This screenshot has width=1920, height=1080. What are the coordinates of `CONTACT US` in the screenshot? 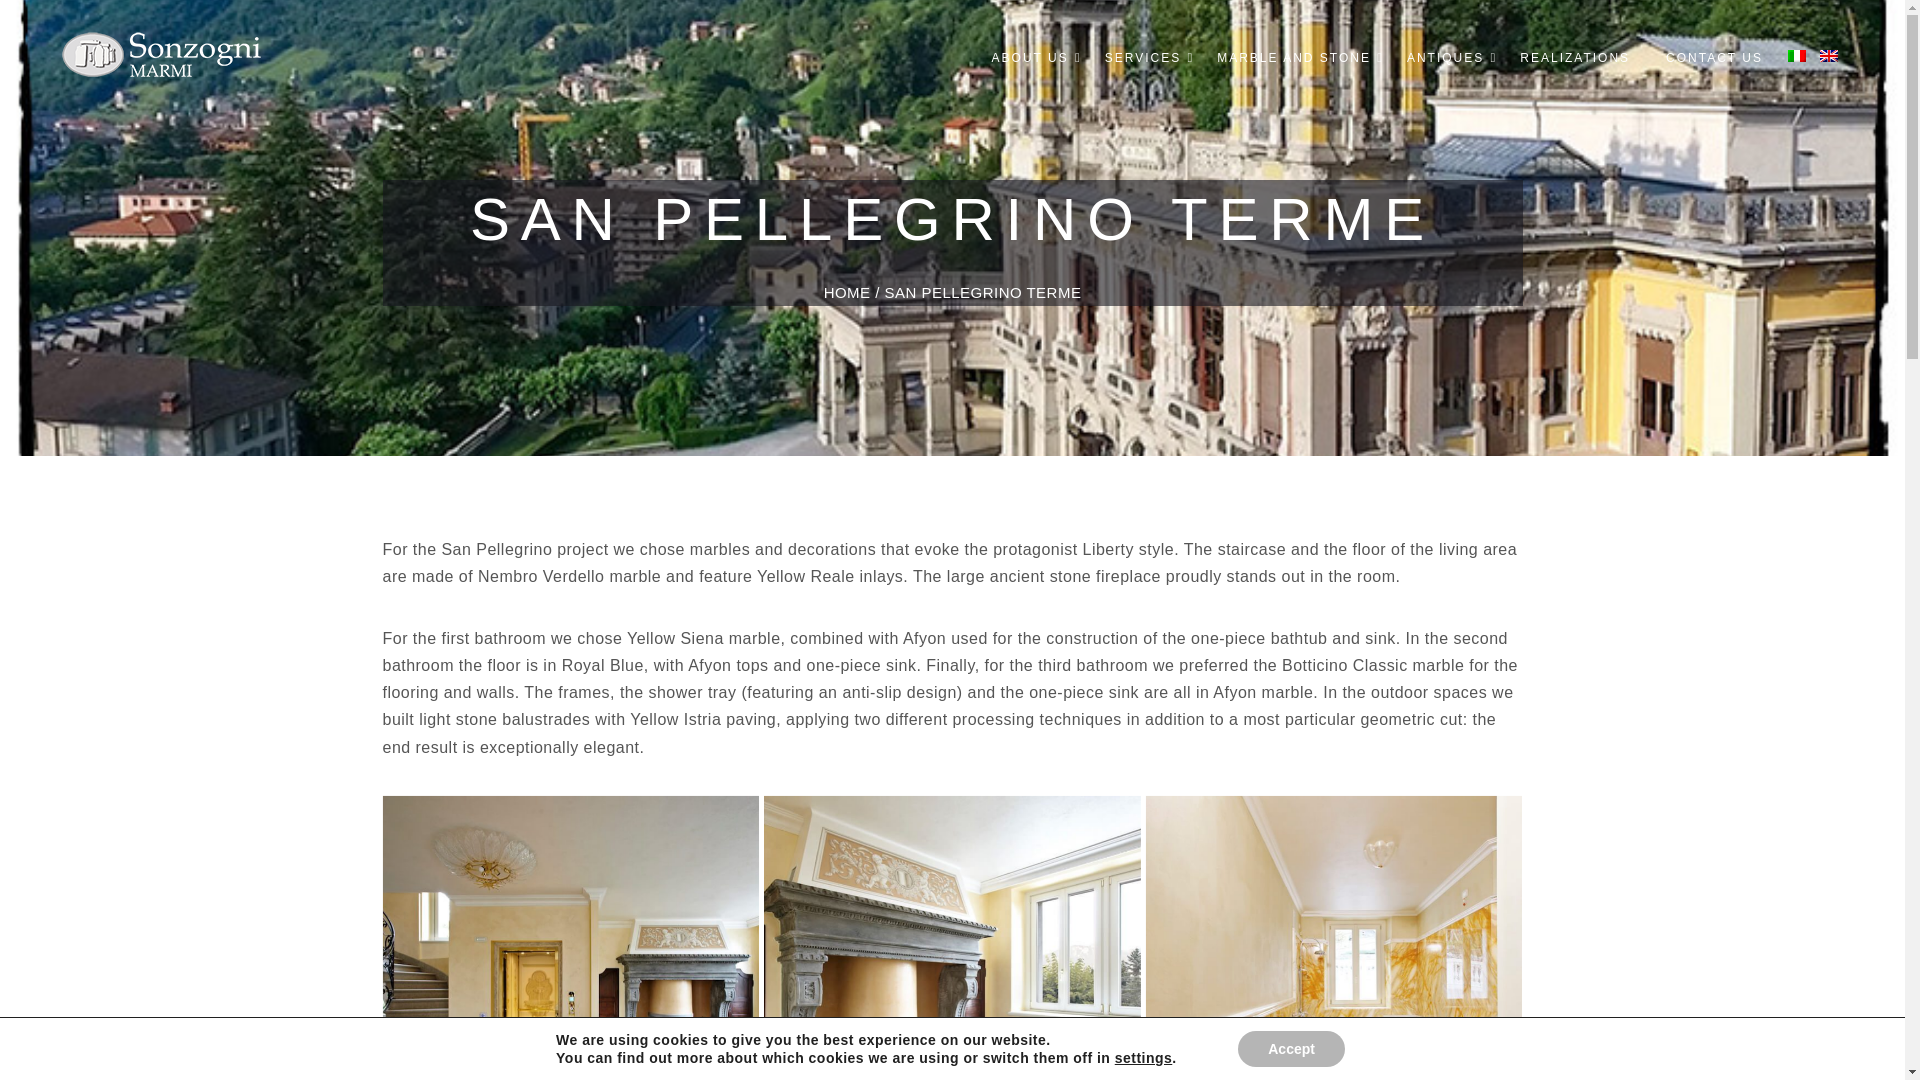 It's located at (1714, 58).